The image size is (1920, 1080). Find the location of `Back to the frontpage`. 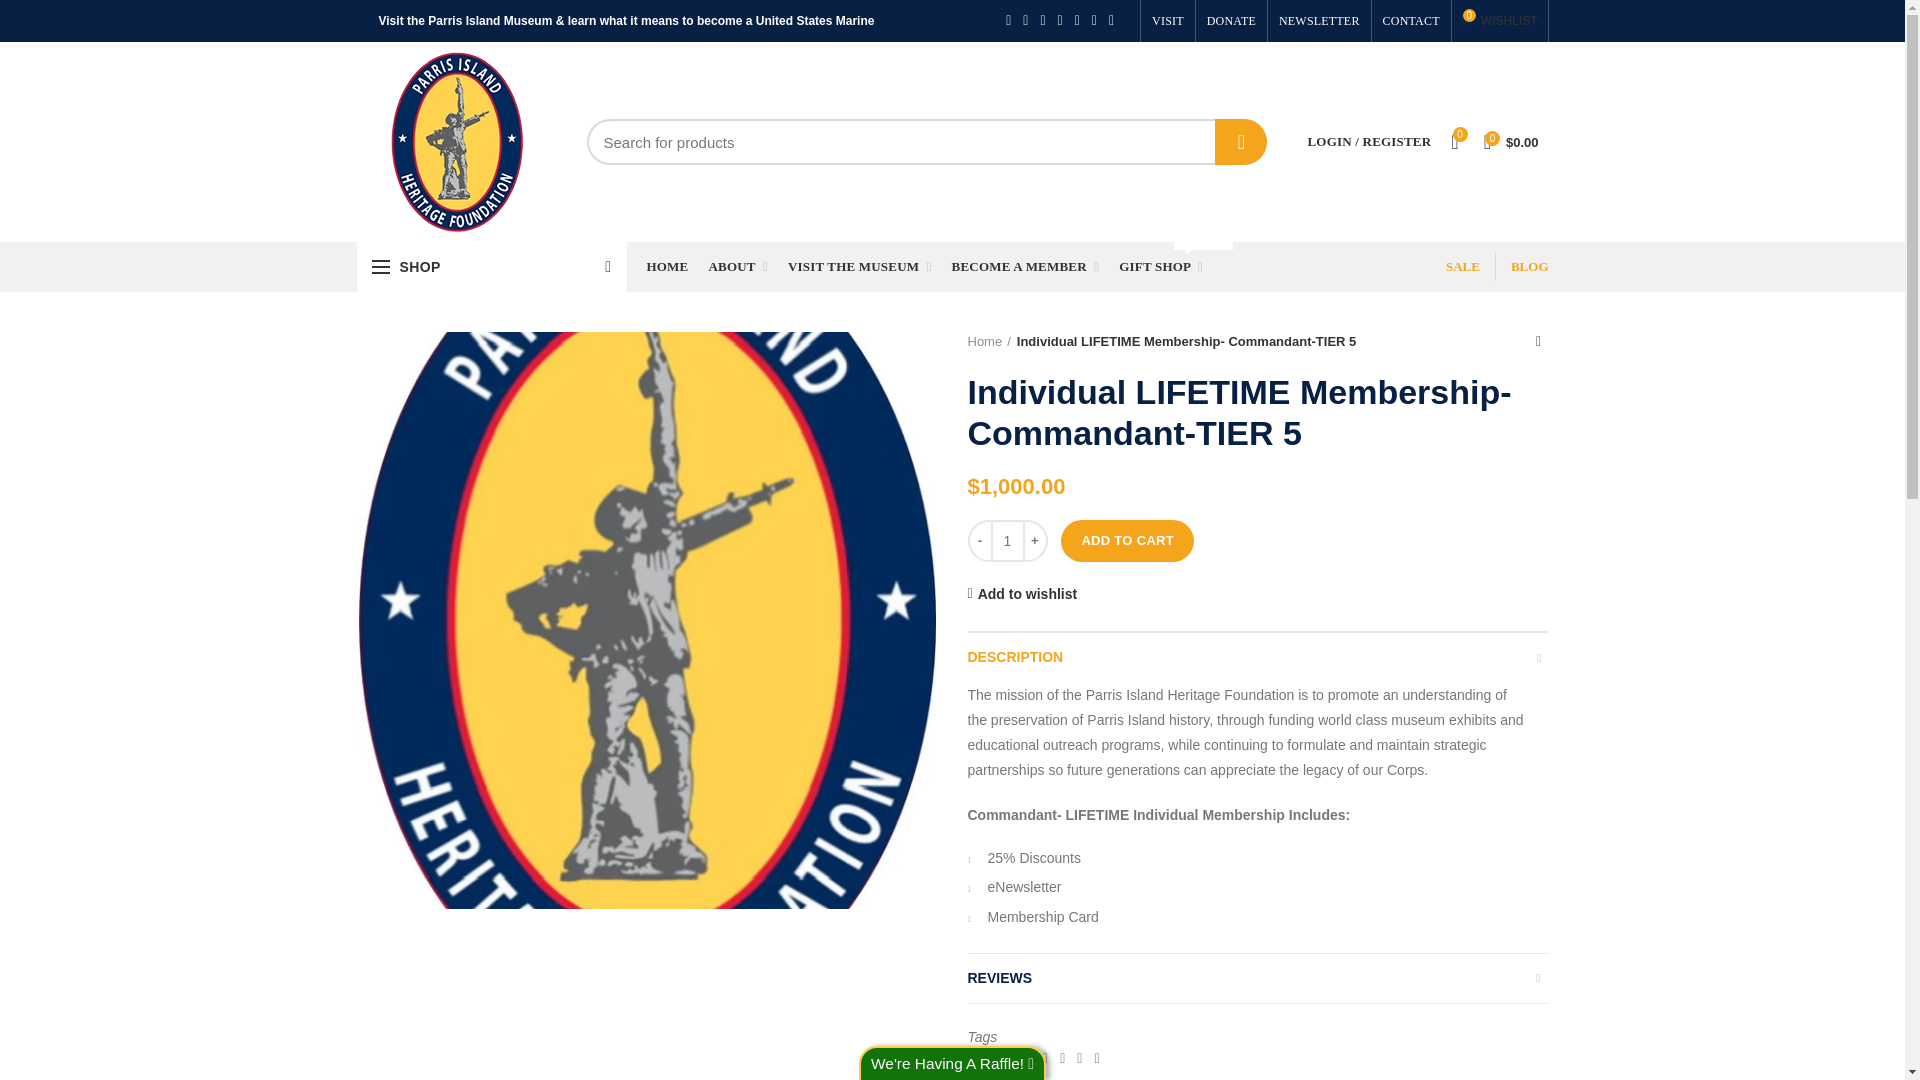

Back to the frontpage is located at coordinates (989, 342).